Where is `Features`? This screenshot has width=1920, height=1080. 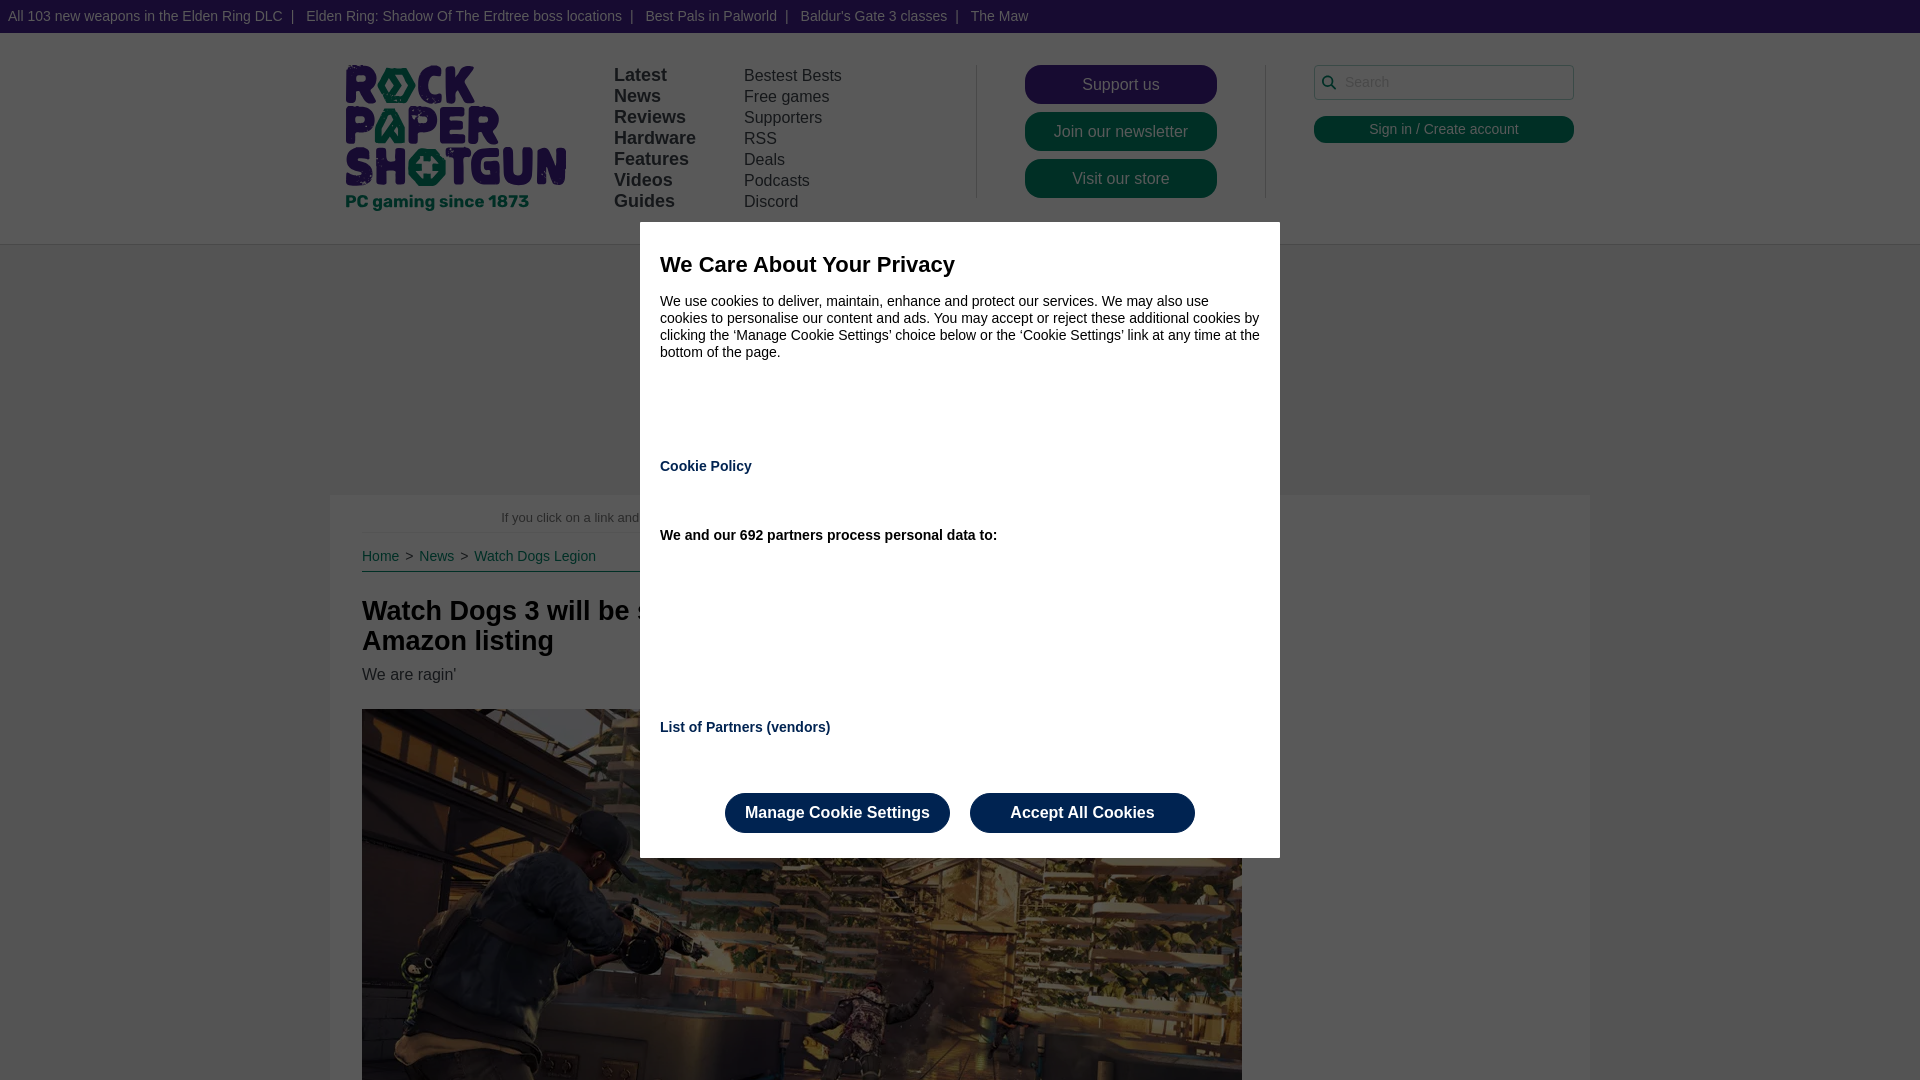 Features is located at coordinates (652, 158).